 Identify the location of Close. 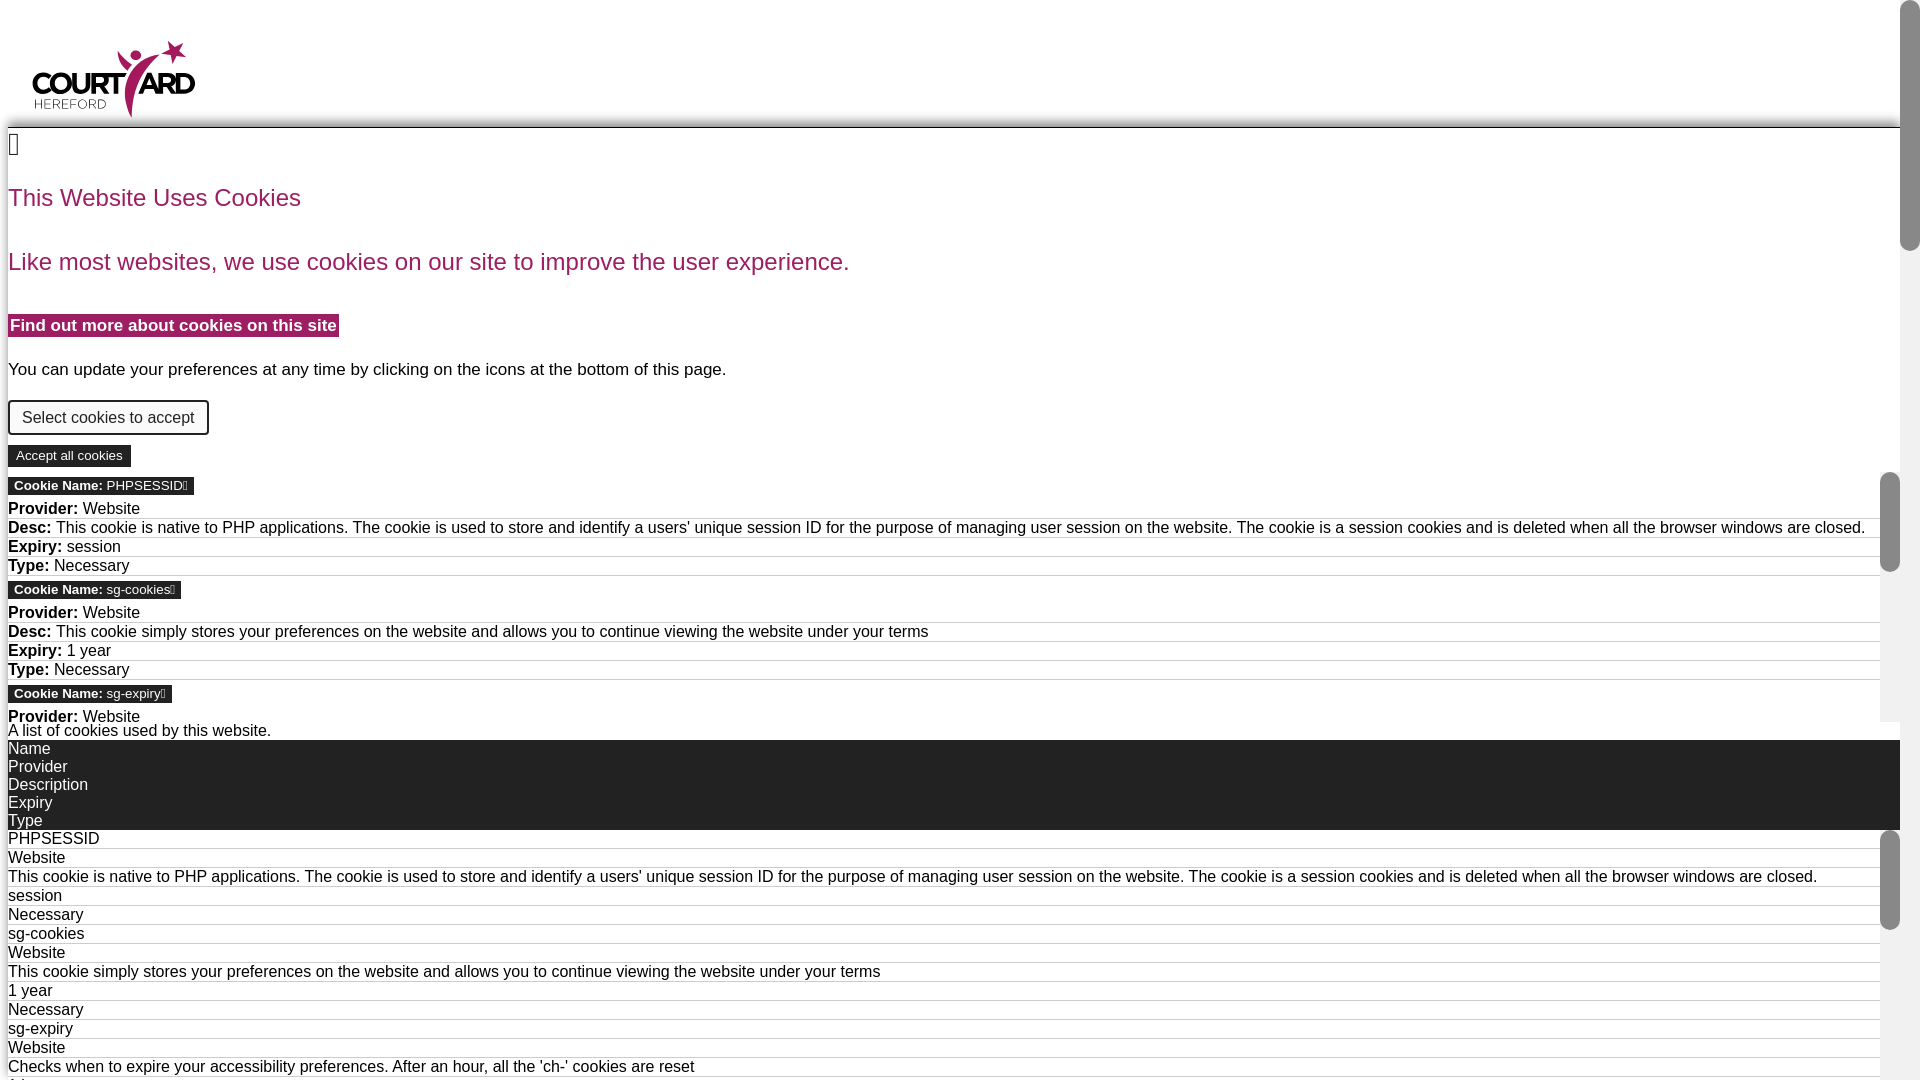
(32, 719).